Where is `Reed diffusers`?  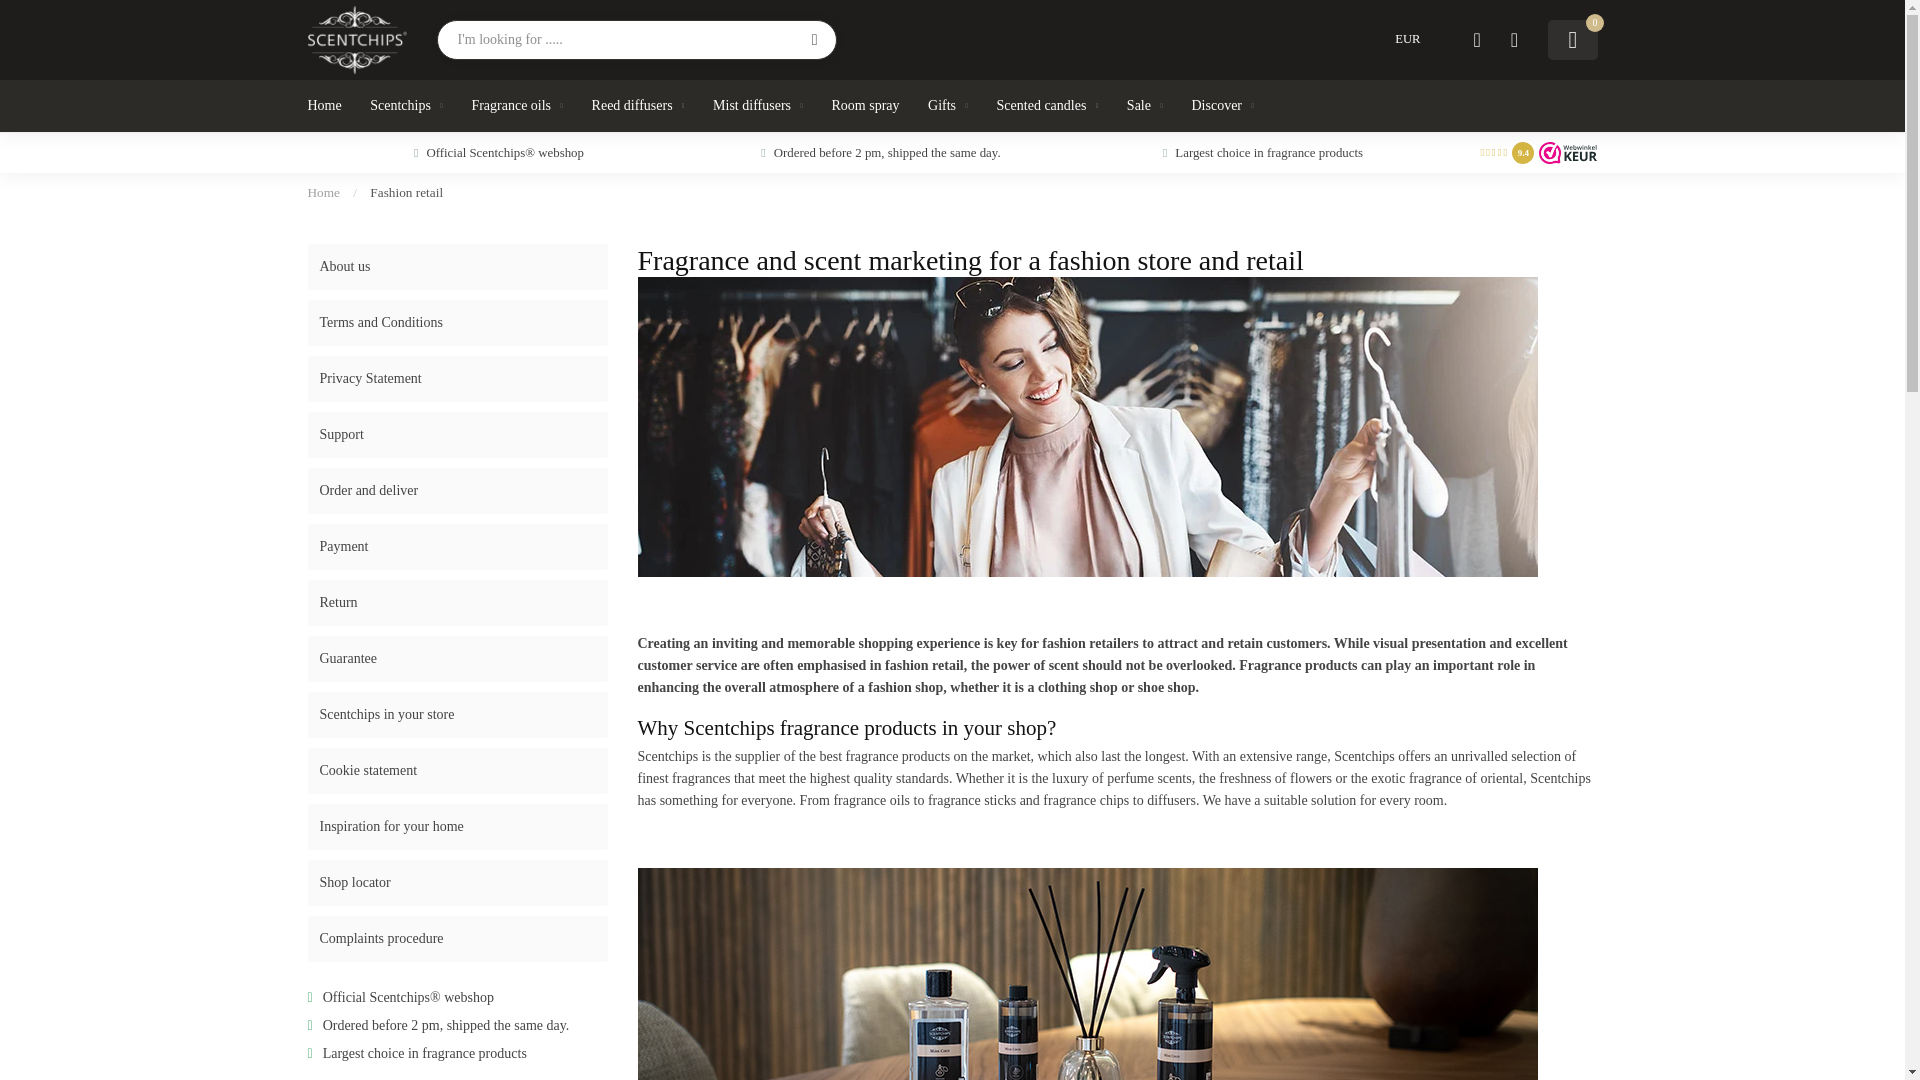
Reed diffusers is located at coordinates (638, 105).